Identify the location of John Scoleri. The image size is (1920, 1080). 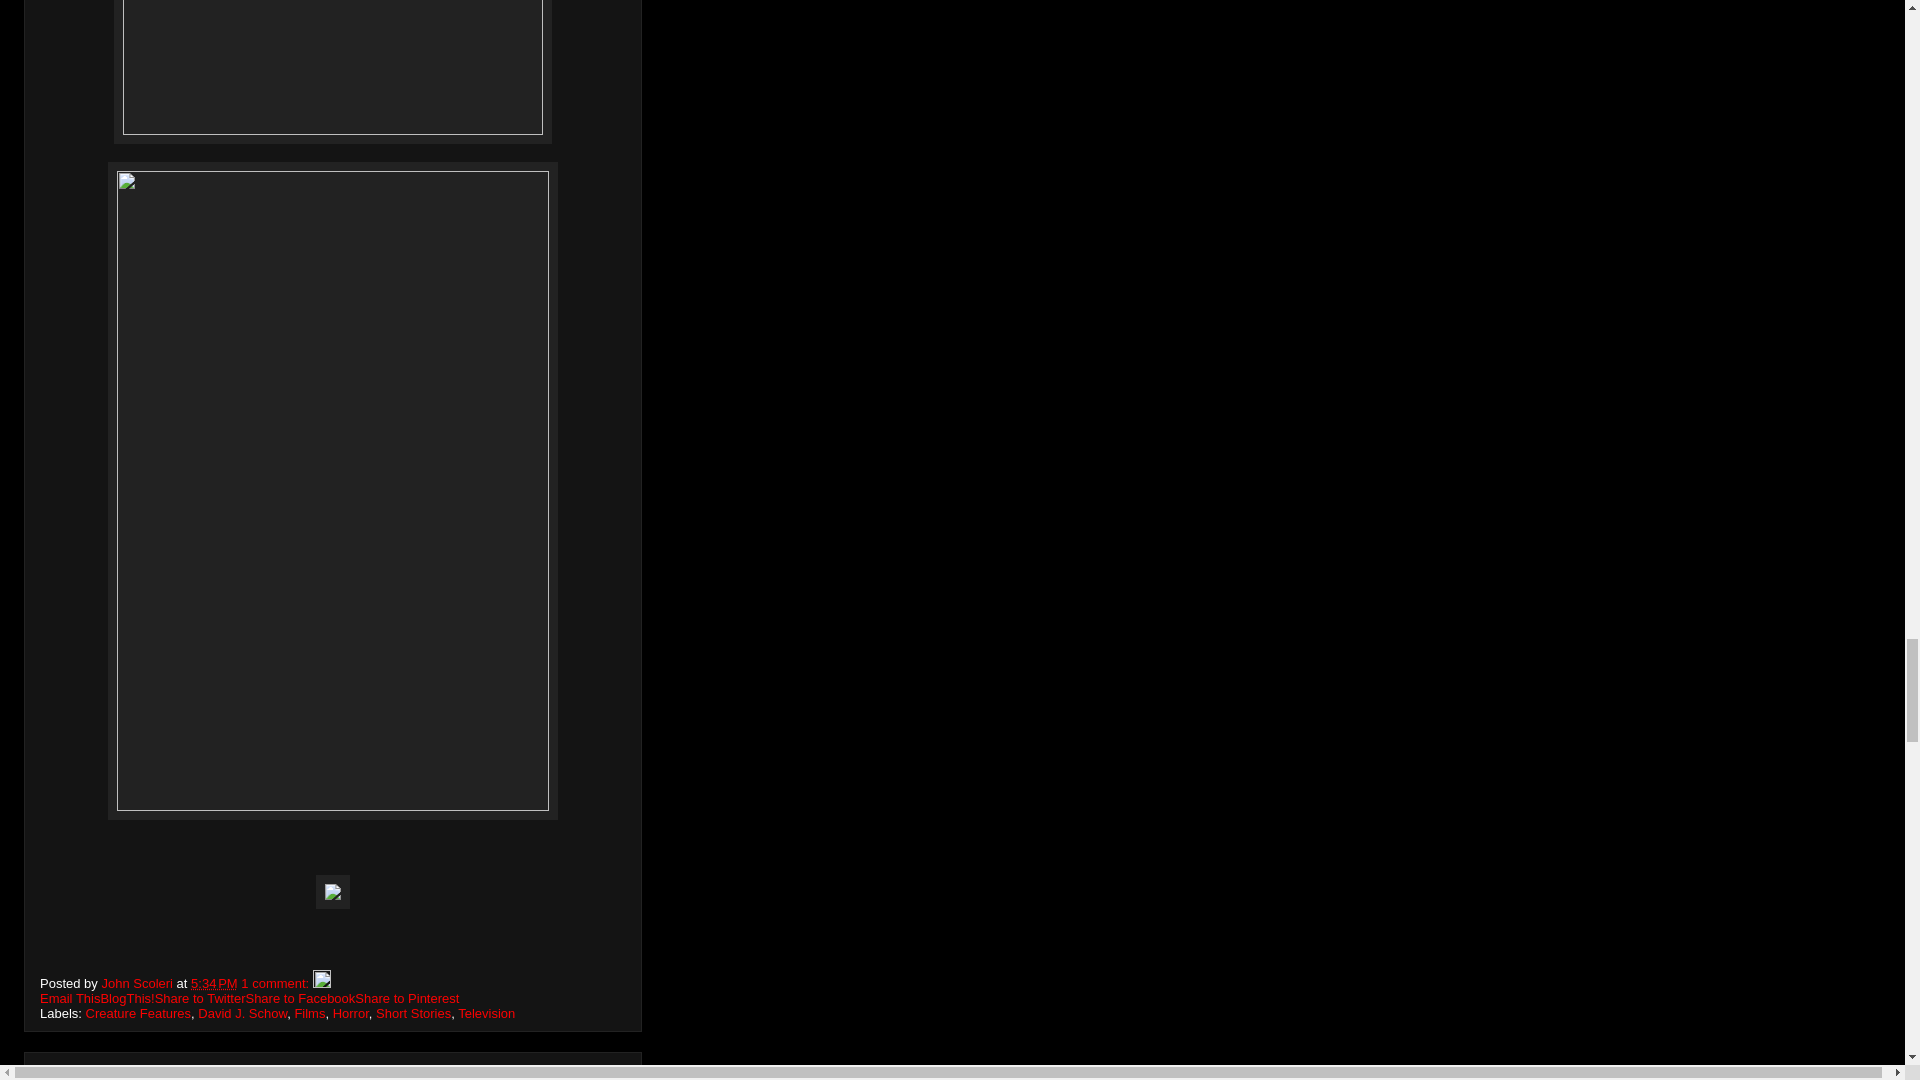
(138, 984).